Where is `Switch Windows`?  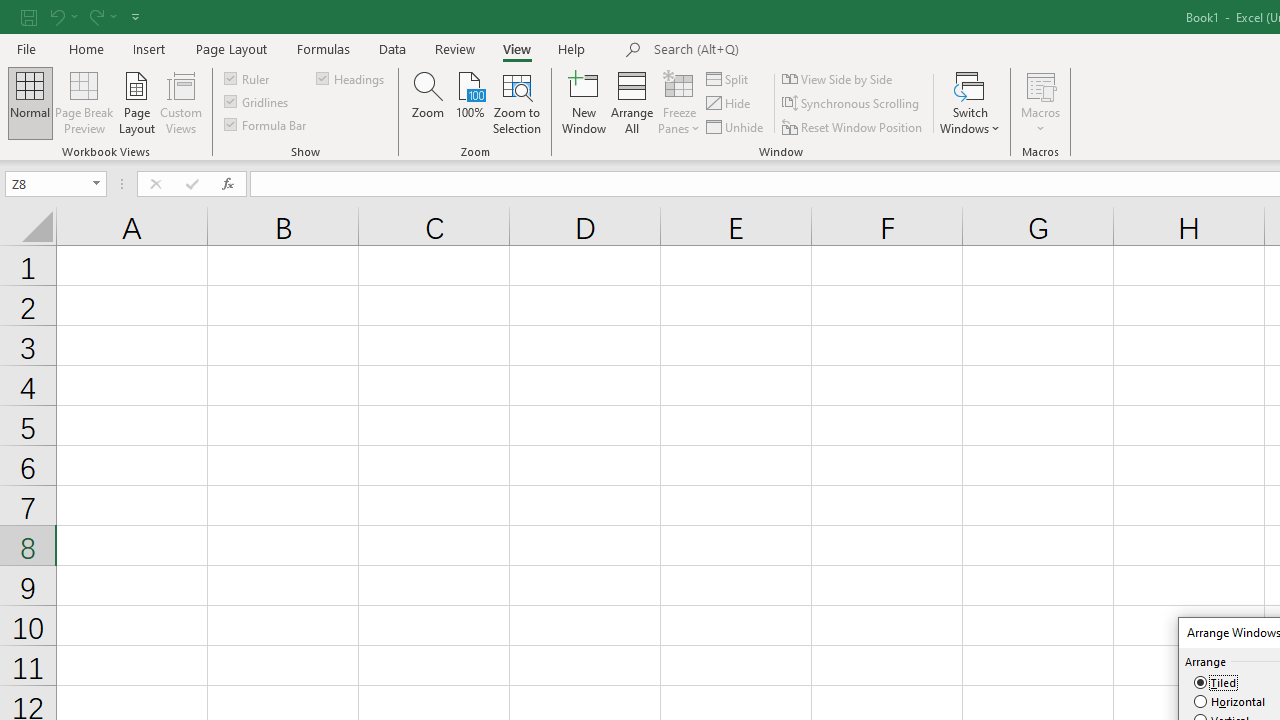
Switch Windows is located at coordinates (970, 102).